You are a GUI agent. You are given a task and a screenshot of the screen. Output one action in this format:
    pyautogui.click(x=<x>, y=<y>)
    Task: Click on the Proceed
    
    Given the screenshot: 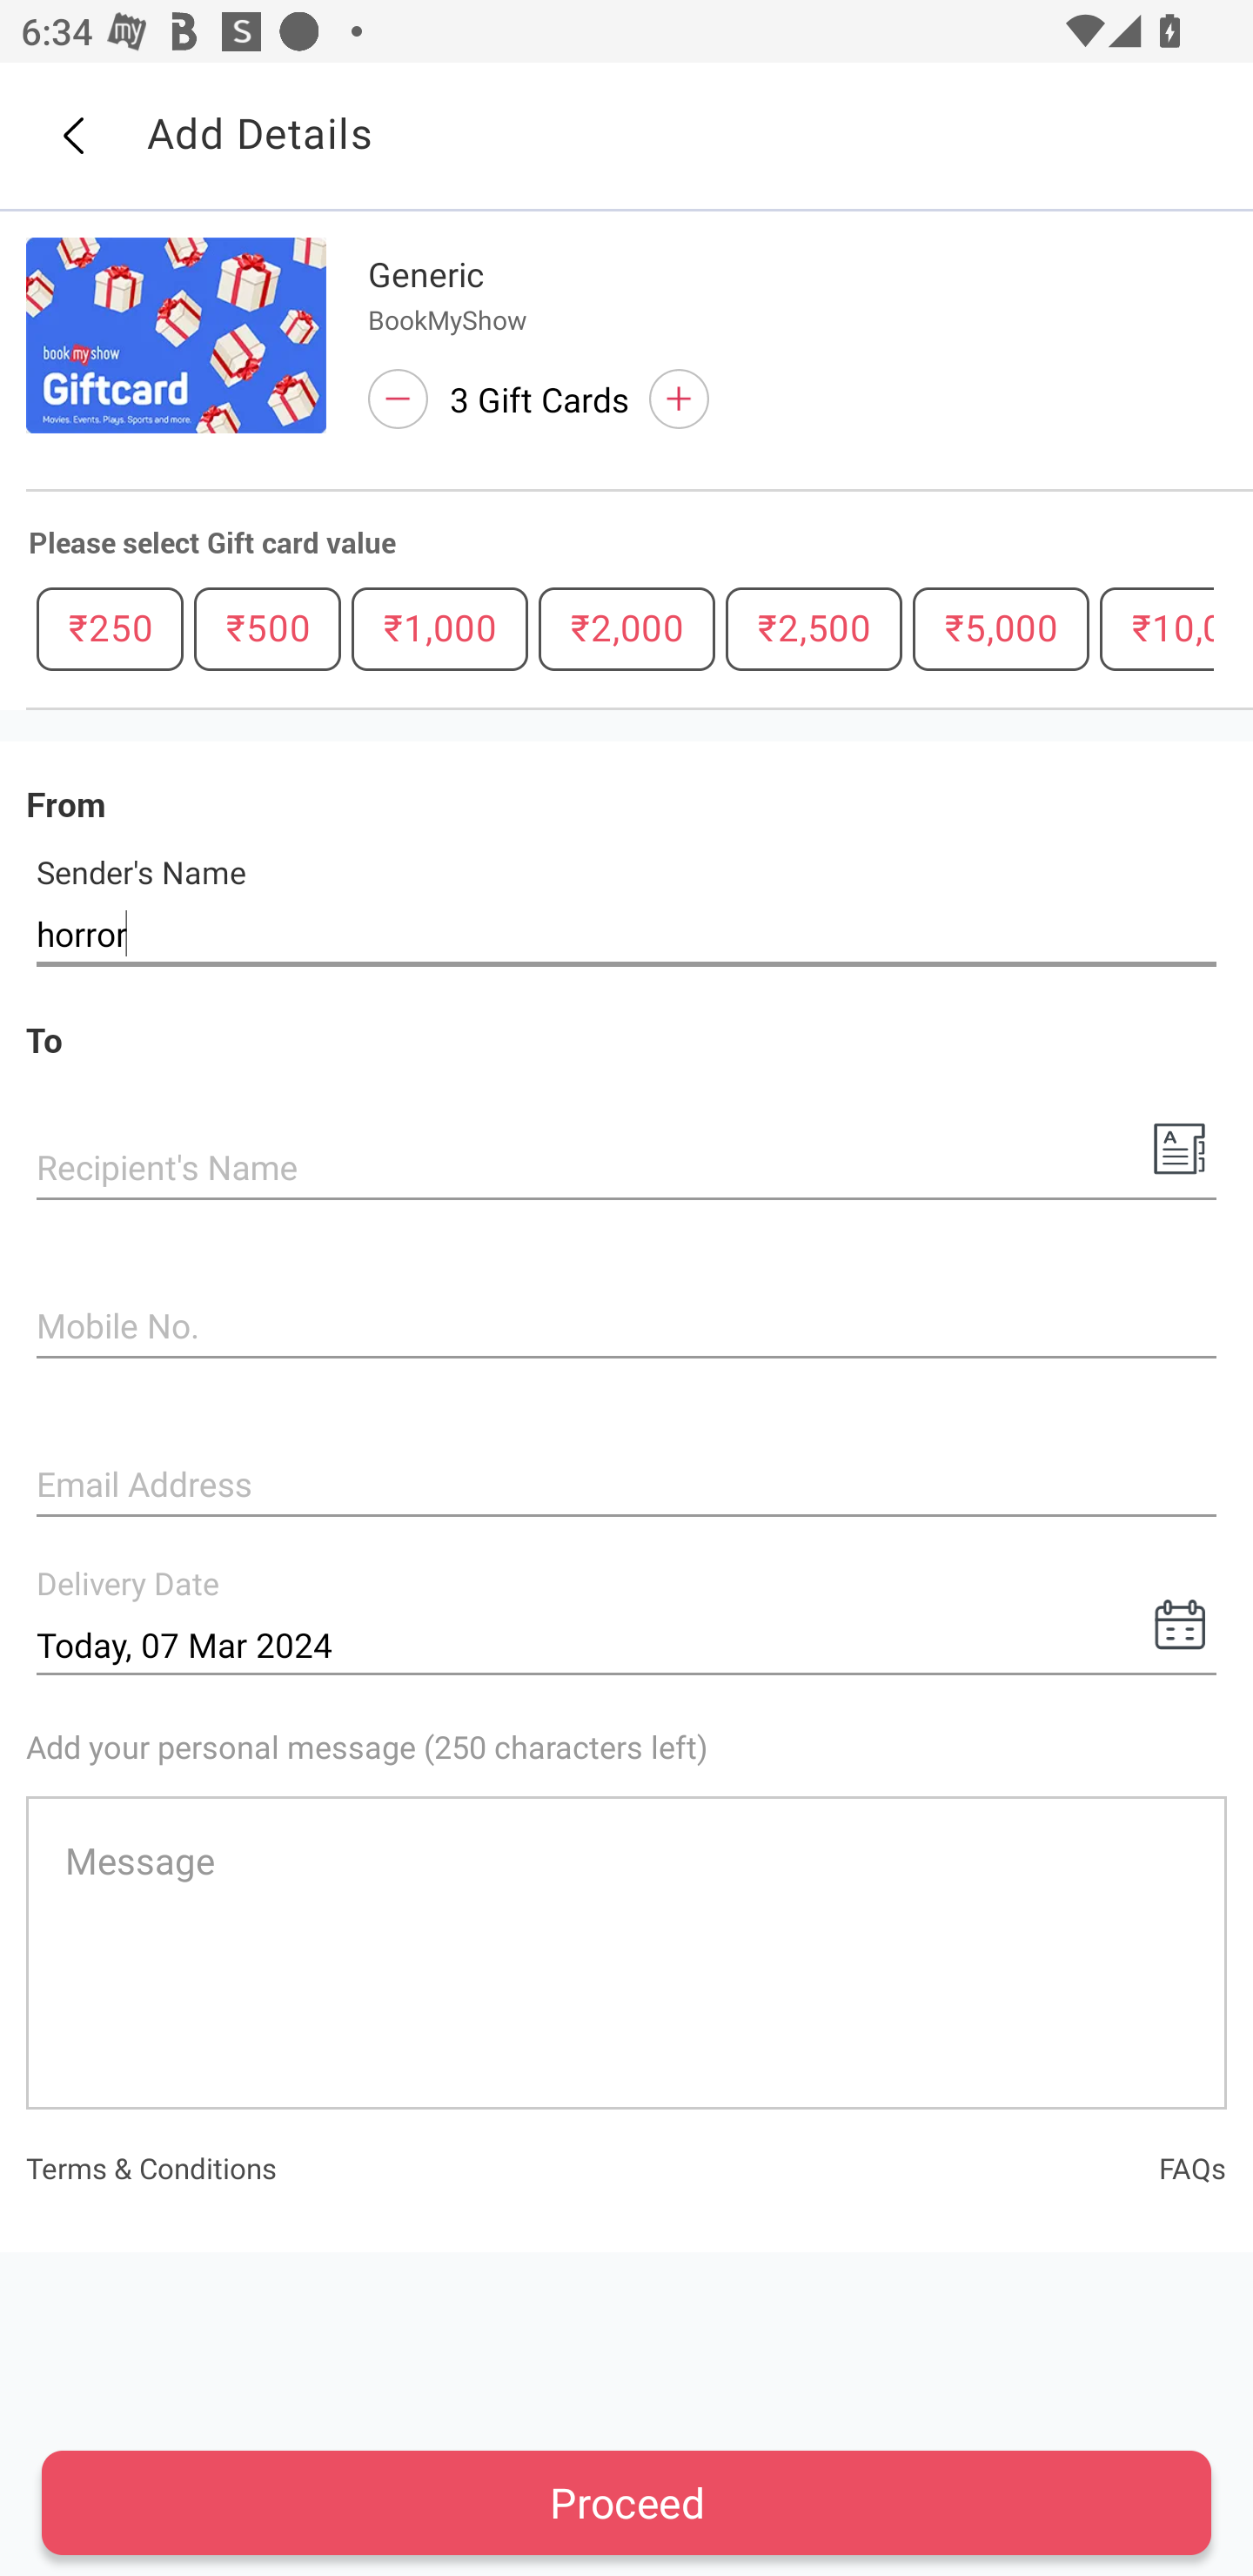 What is the action you would take?
    pyautogui.click(x=626, y=2502)
    